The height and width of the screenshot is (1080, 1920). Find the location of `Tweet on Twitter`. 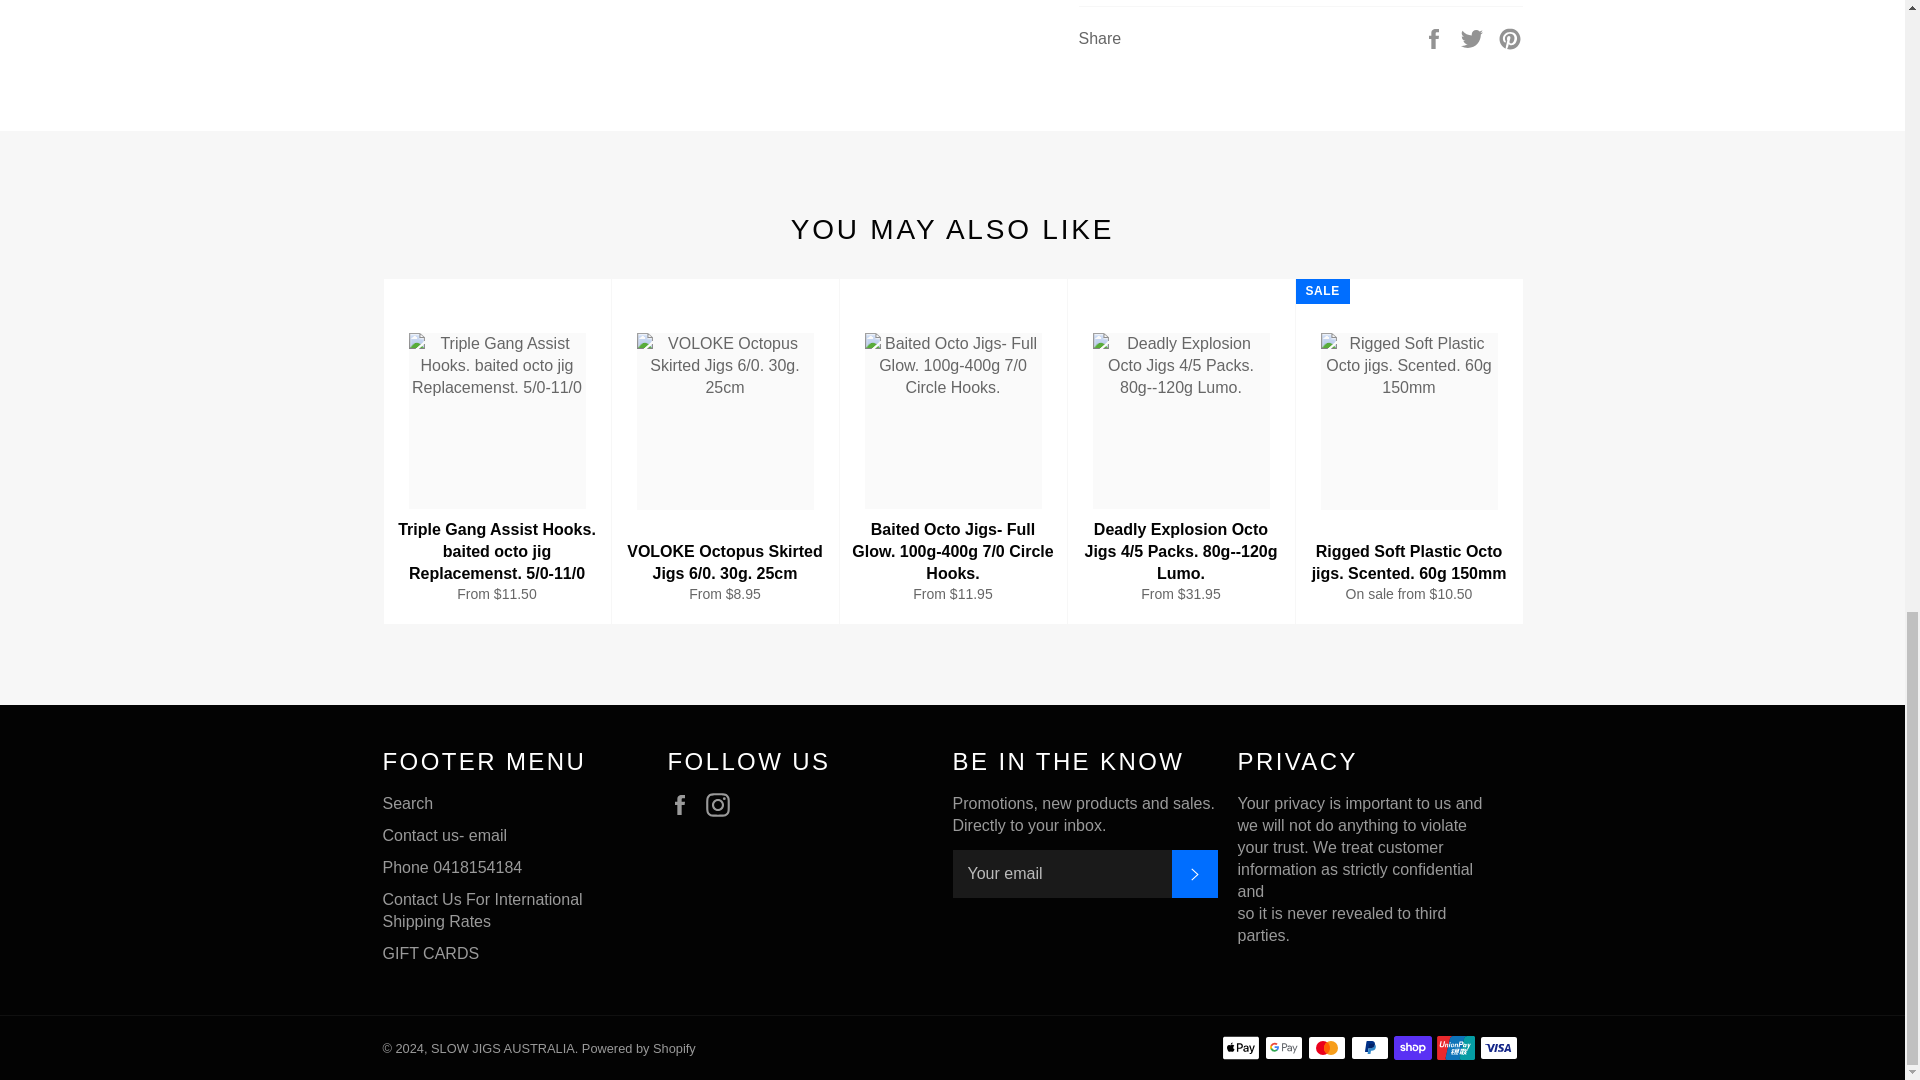

Tweet on Twitter is located at coordinates (1474, 38).